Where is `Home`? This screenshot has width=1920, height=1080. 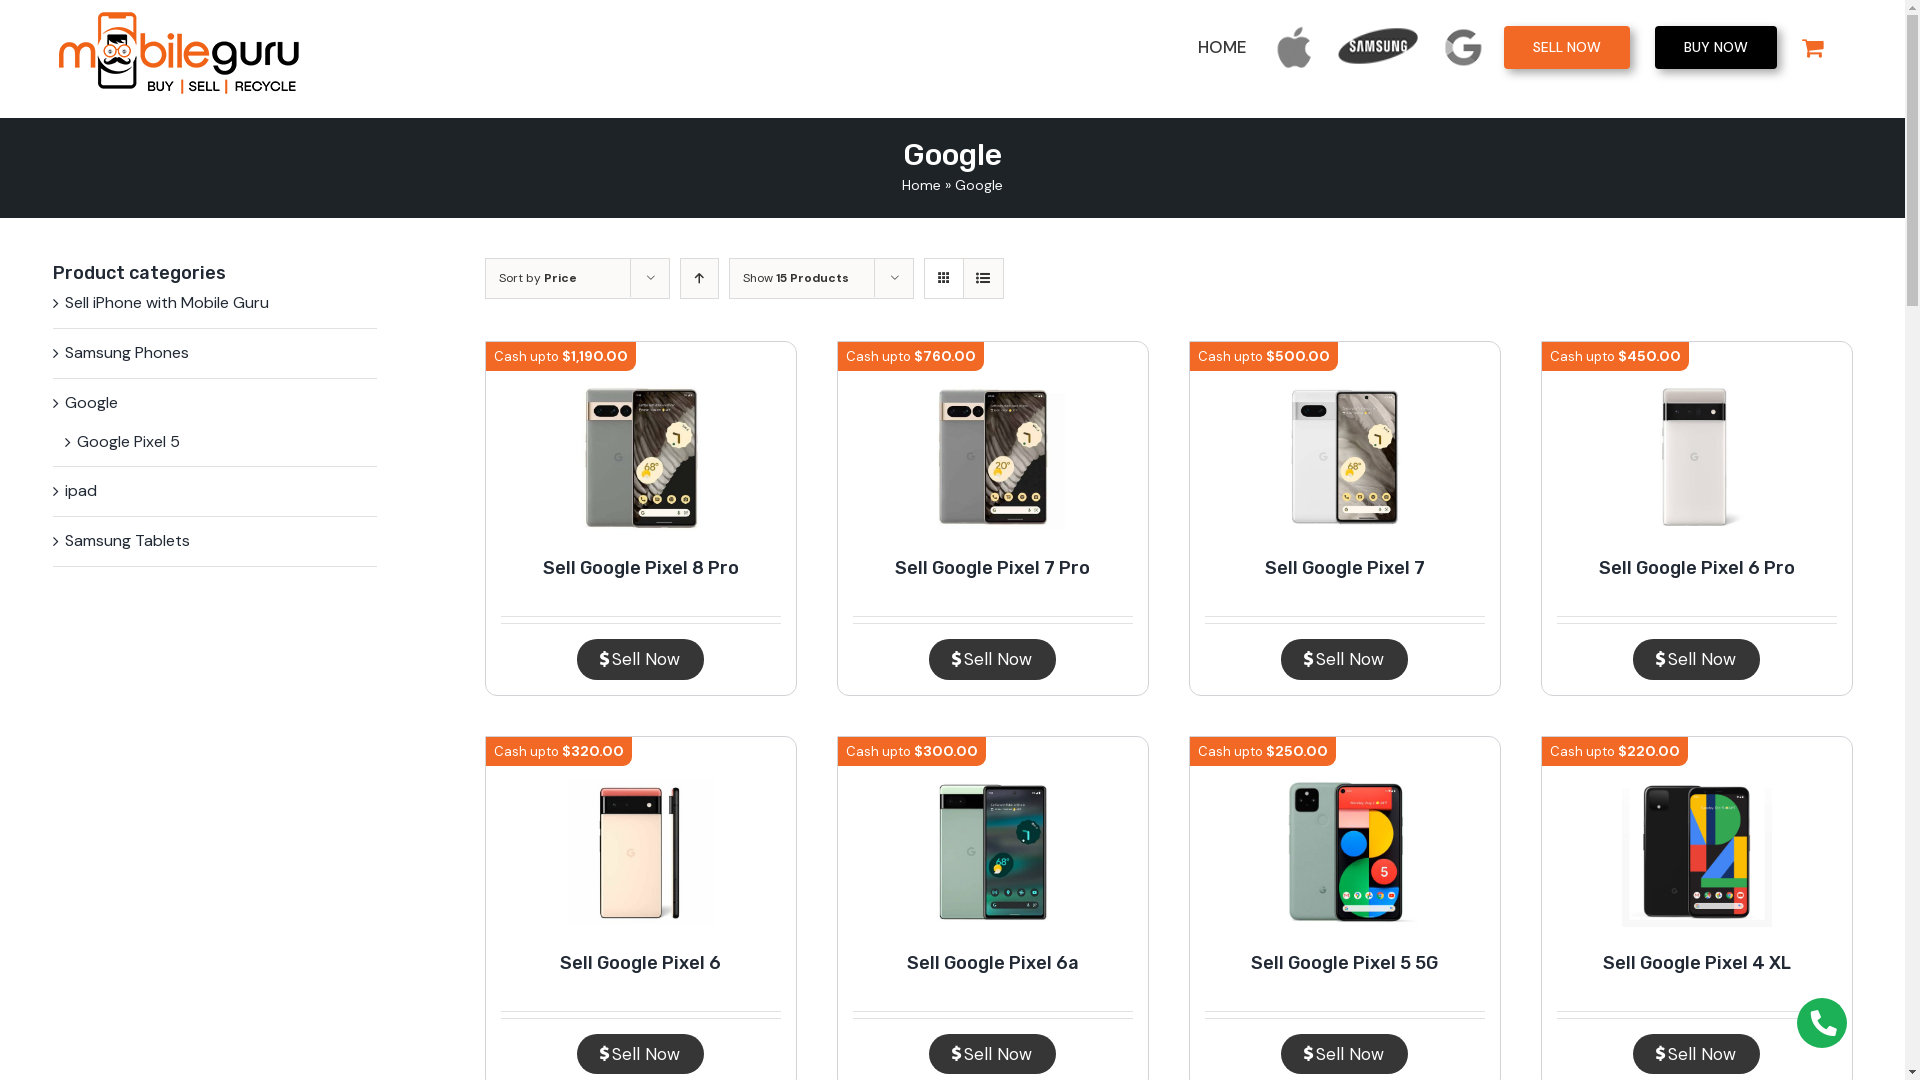 Home is located at coordinates (922, 185).